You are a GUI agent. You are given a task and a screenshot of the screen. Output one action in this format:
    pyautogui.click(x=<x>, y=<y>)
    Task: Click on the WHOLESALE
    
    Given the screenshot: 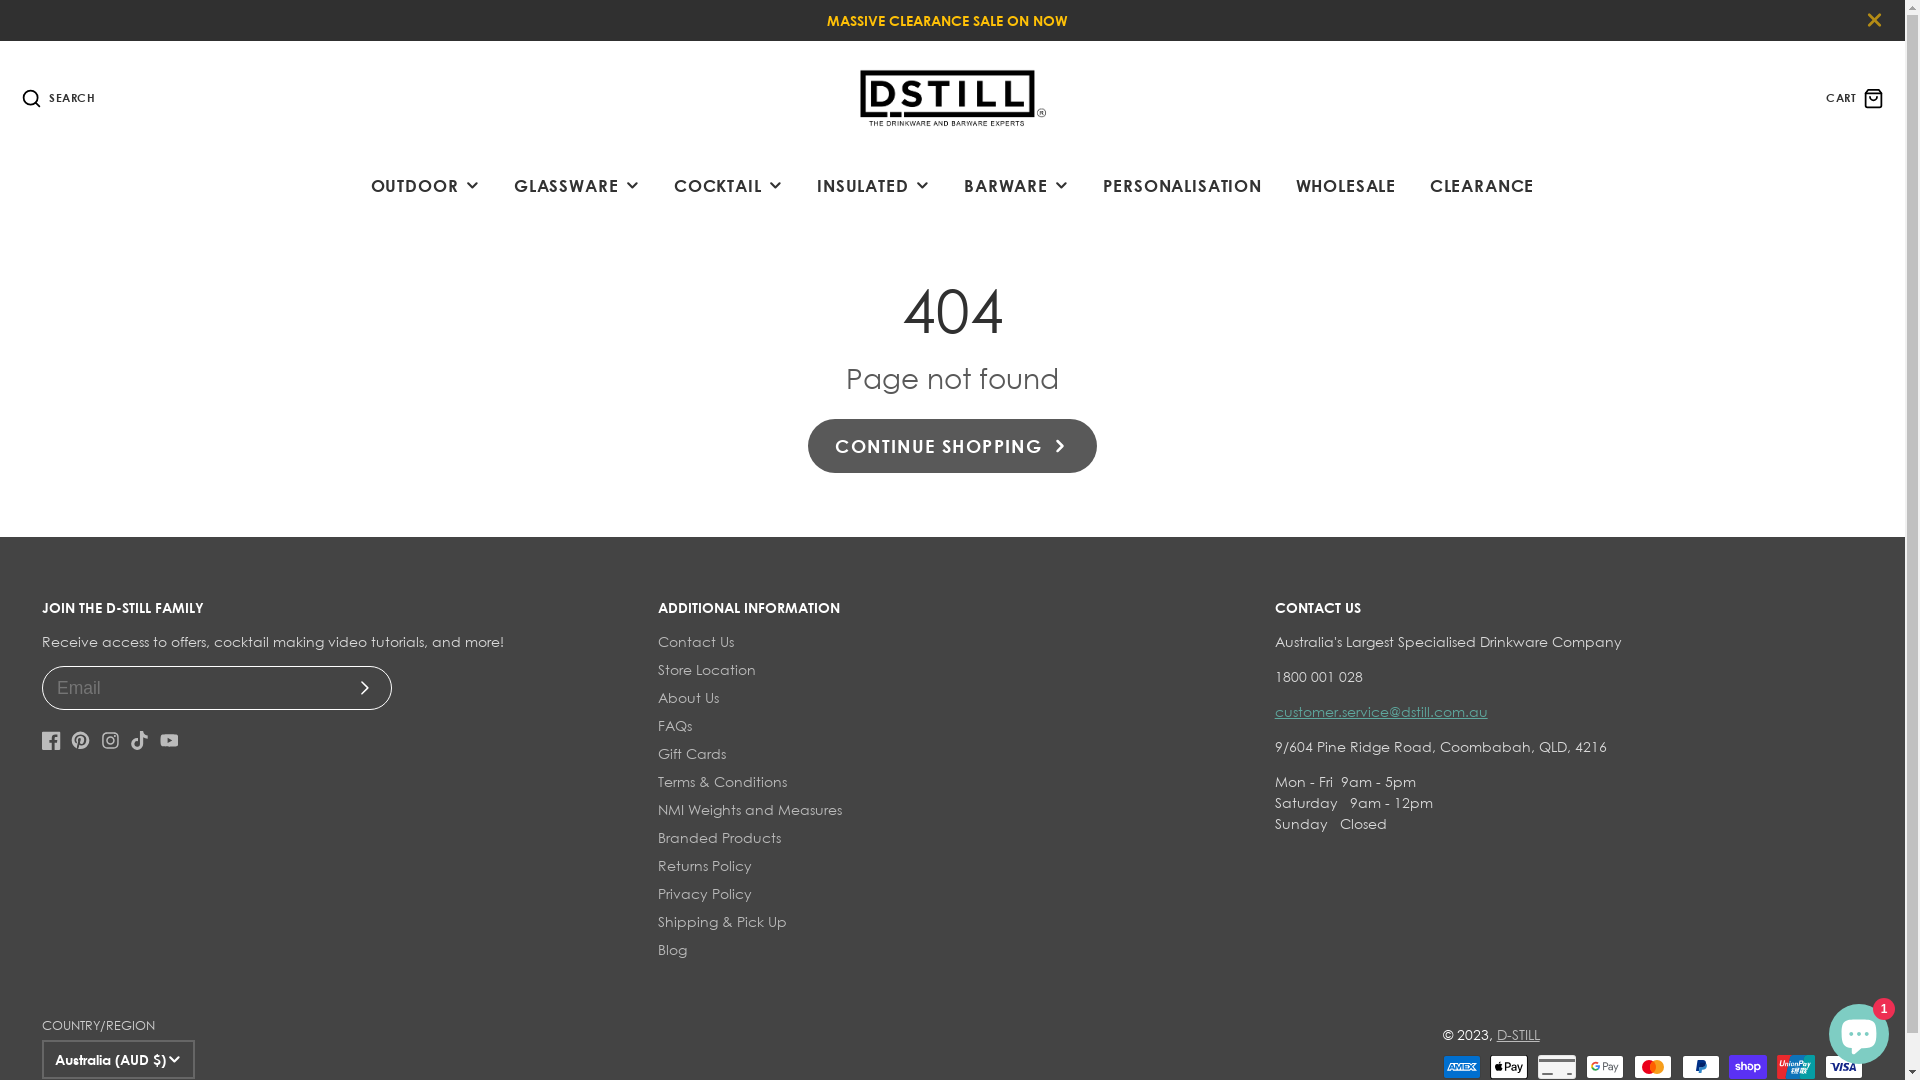 What is the action you would take?
    pyautogui.click(x=1346, y=186)
    